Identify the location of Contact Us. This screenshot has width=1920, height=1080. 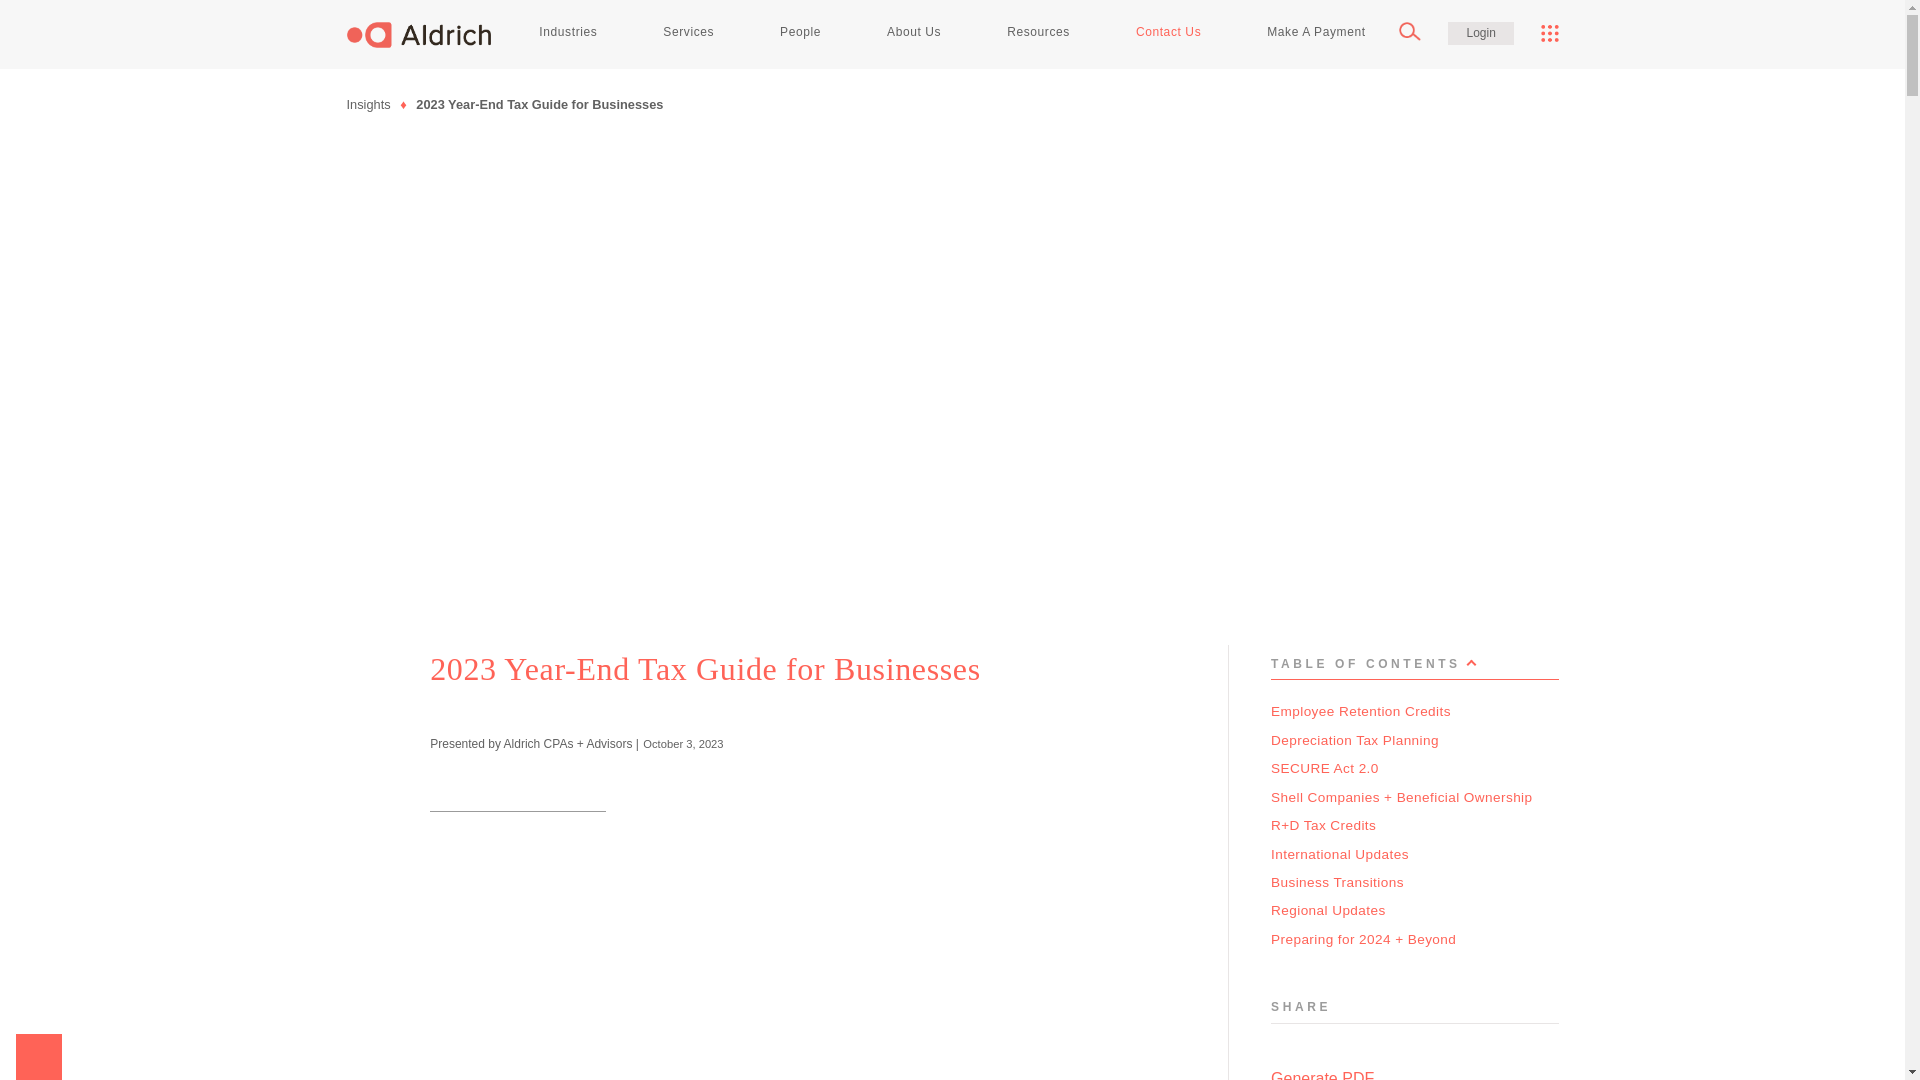
(1168, 31).